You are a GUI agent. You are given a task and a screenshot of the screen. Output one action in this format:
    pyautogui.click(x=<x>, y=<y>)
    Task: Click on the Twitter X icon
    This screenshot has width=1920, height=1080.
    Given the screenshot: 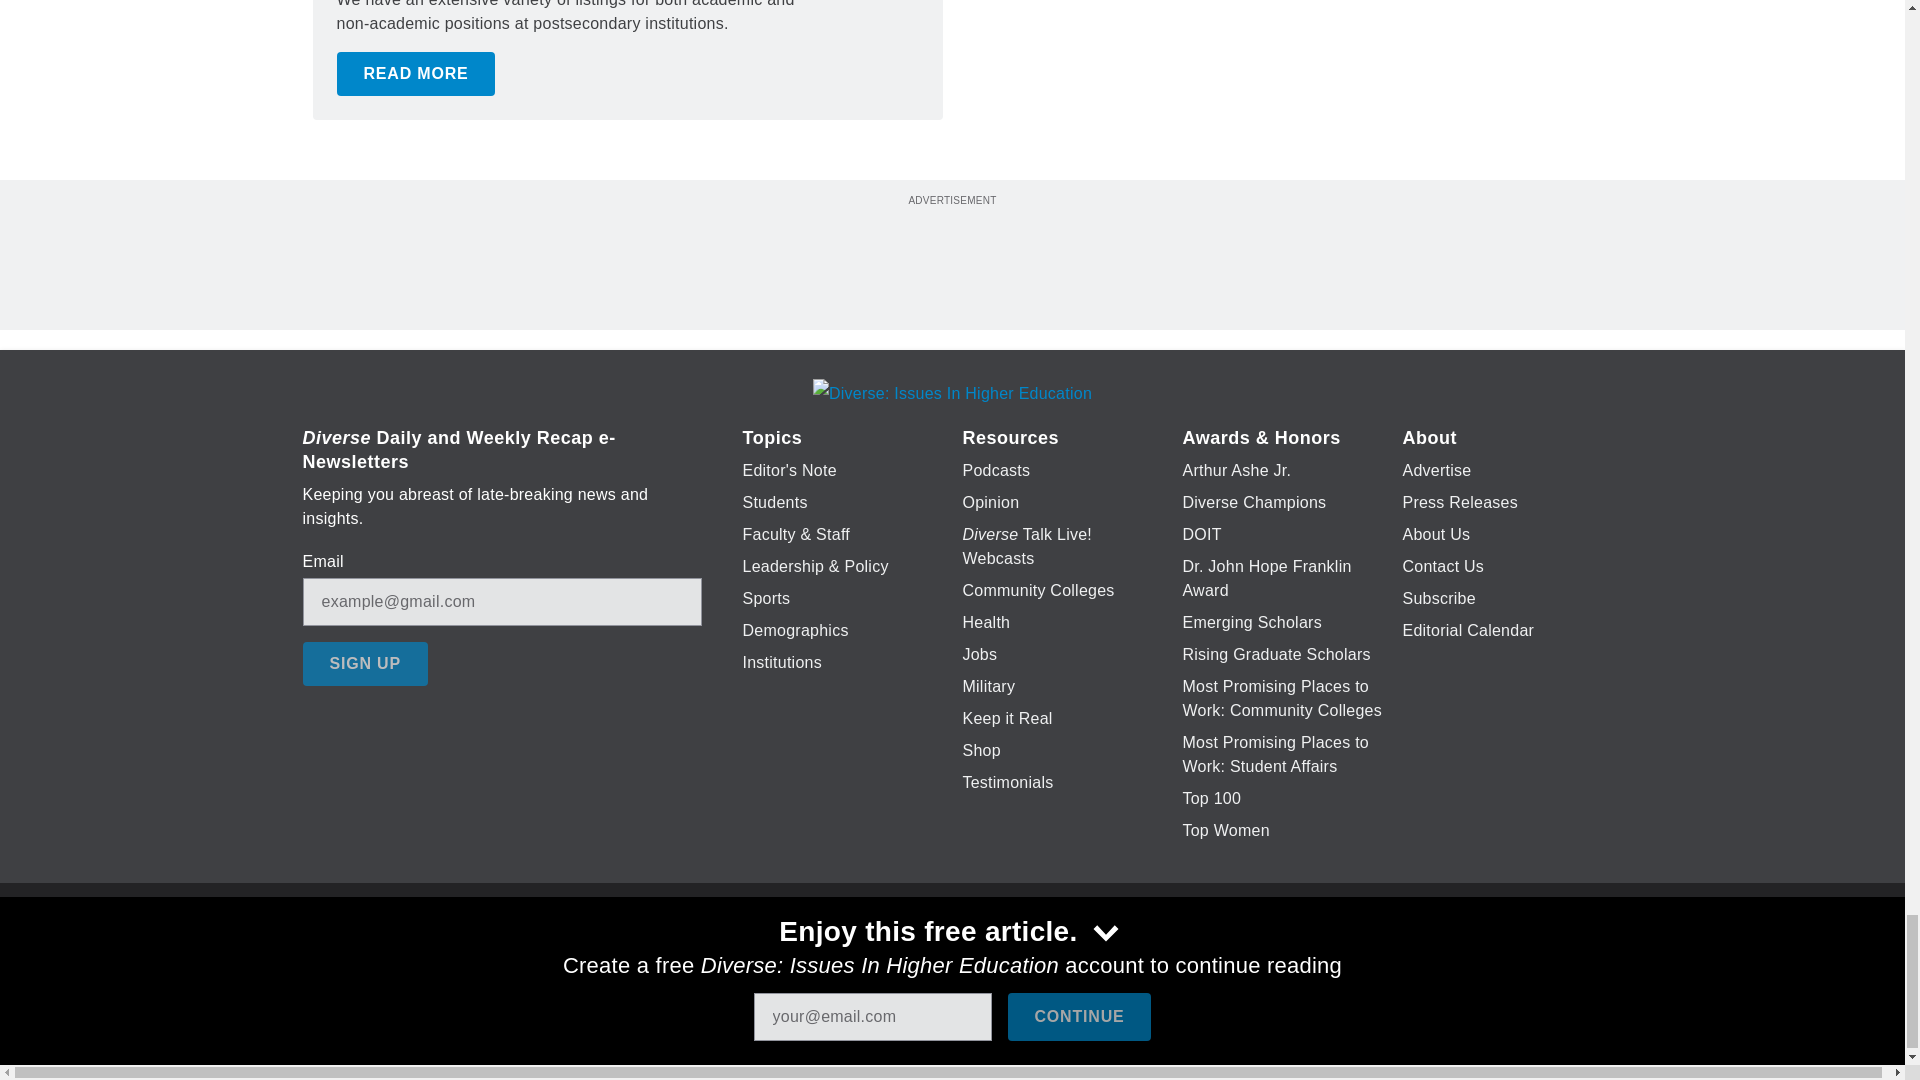 What is the action you would take?
    pyautogui.click(x=890, y=958)
    